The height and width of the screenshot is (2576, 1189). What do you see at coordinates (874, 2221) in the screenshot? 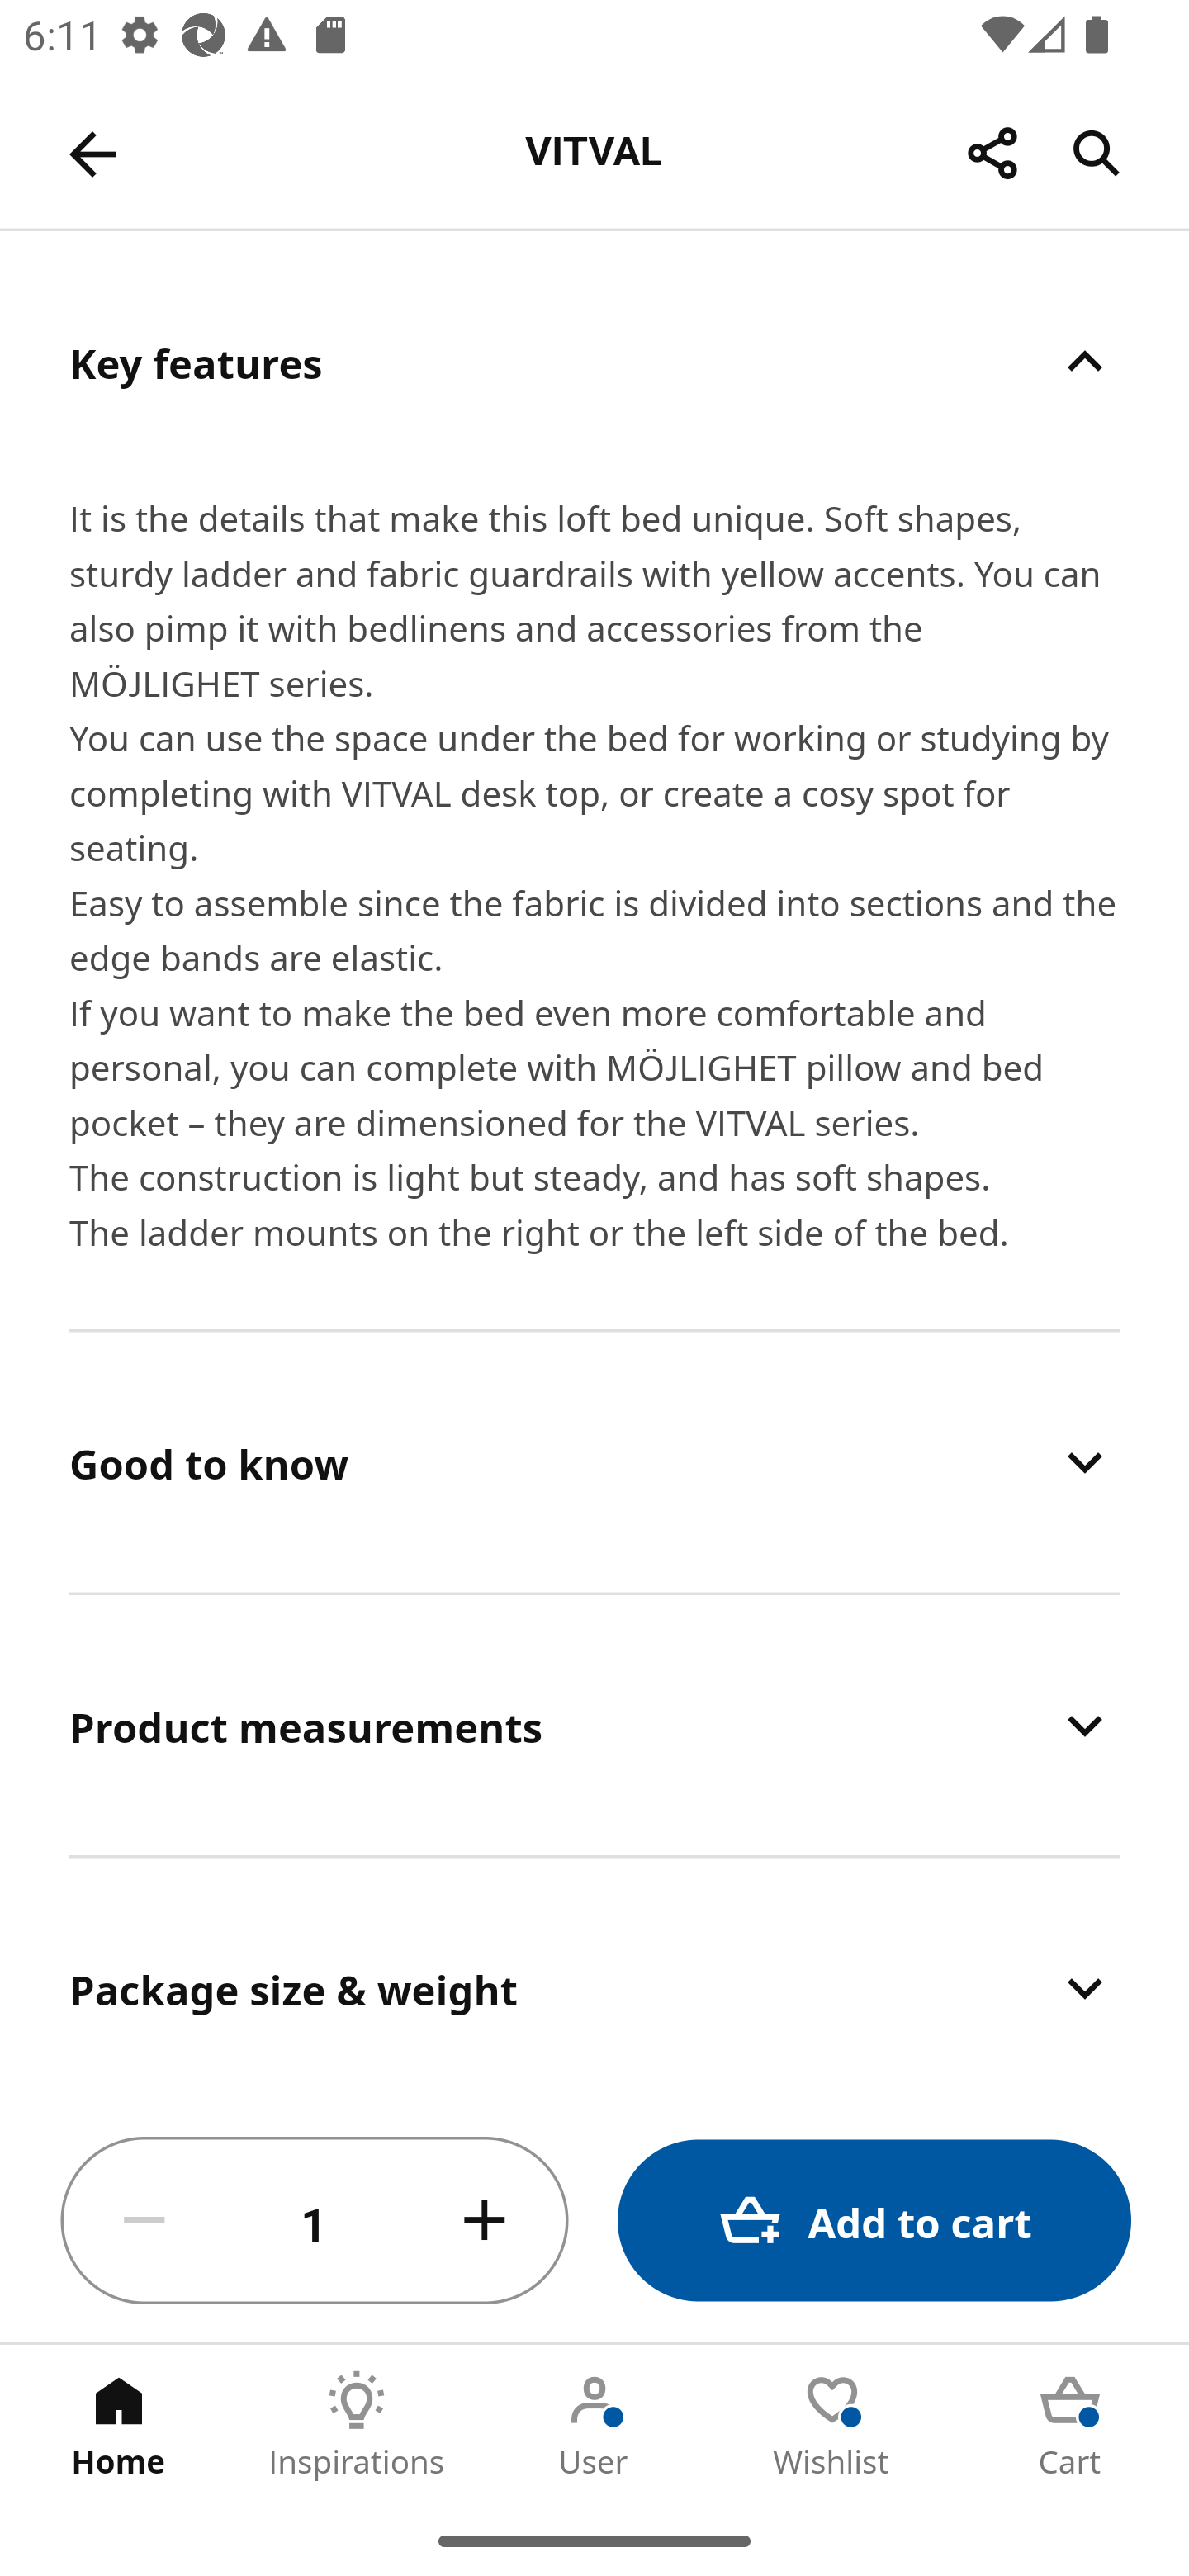
I see `Add to cart` at bounding box center [874, 2221].